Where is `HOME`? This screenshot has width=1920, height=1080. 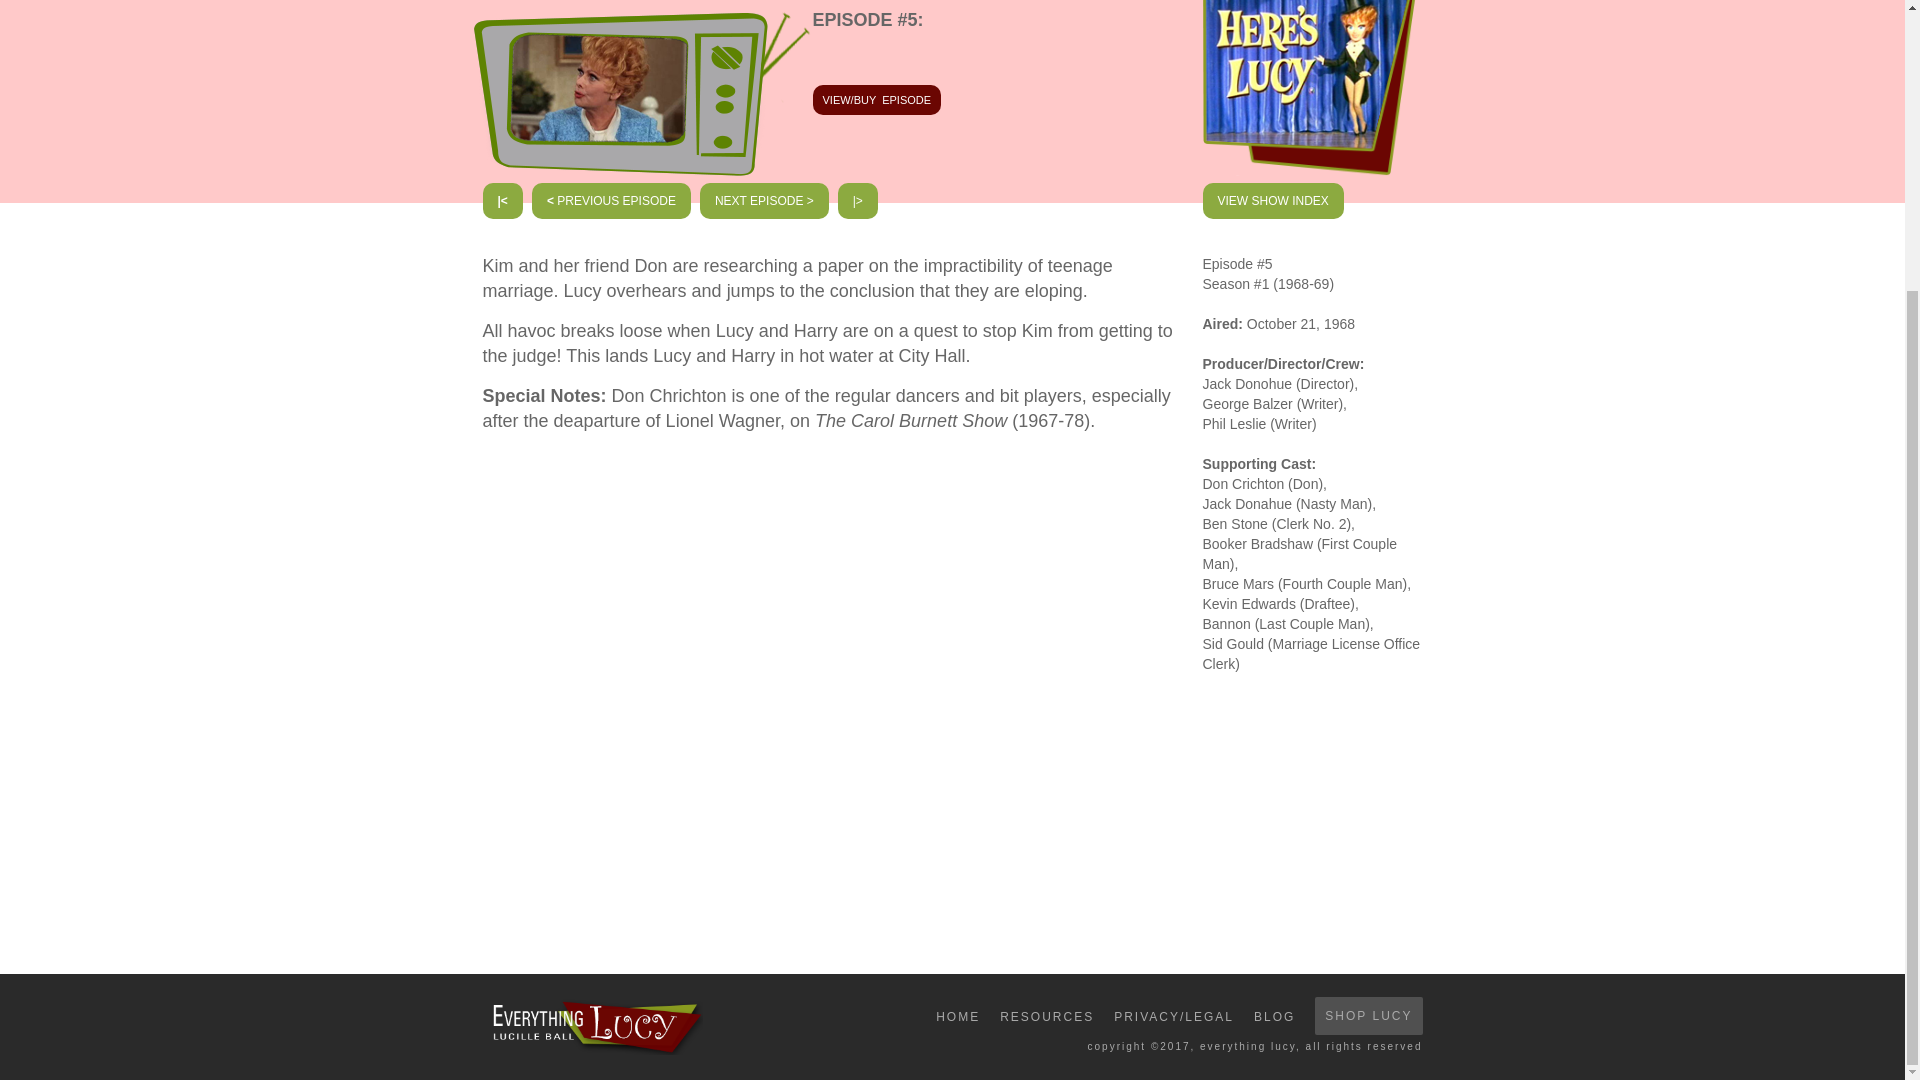 HOME is located at coordinates (958, 1016).